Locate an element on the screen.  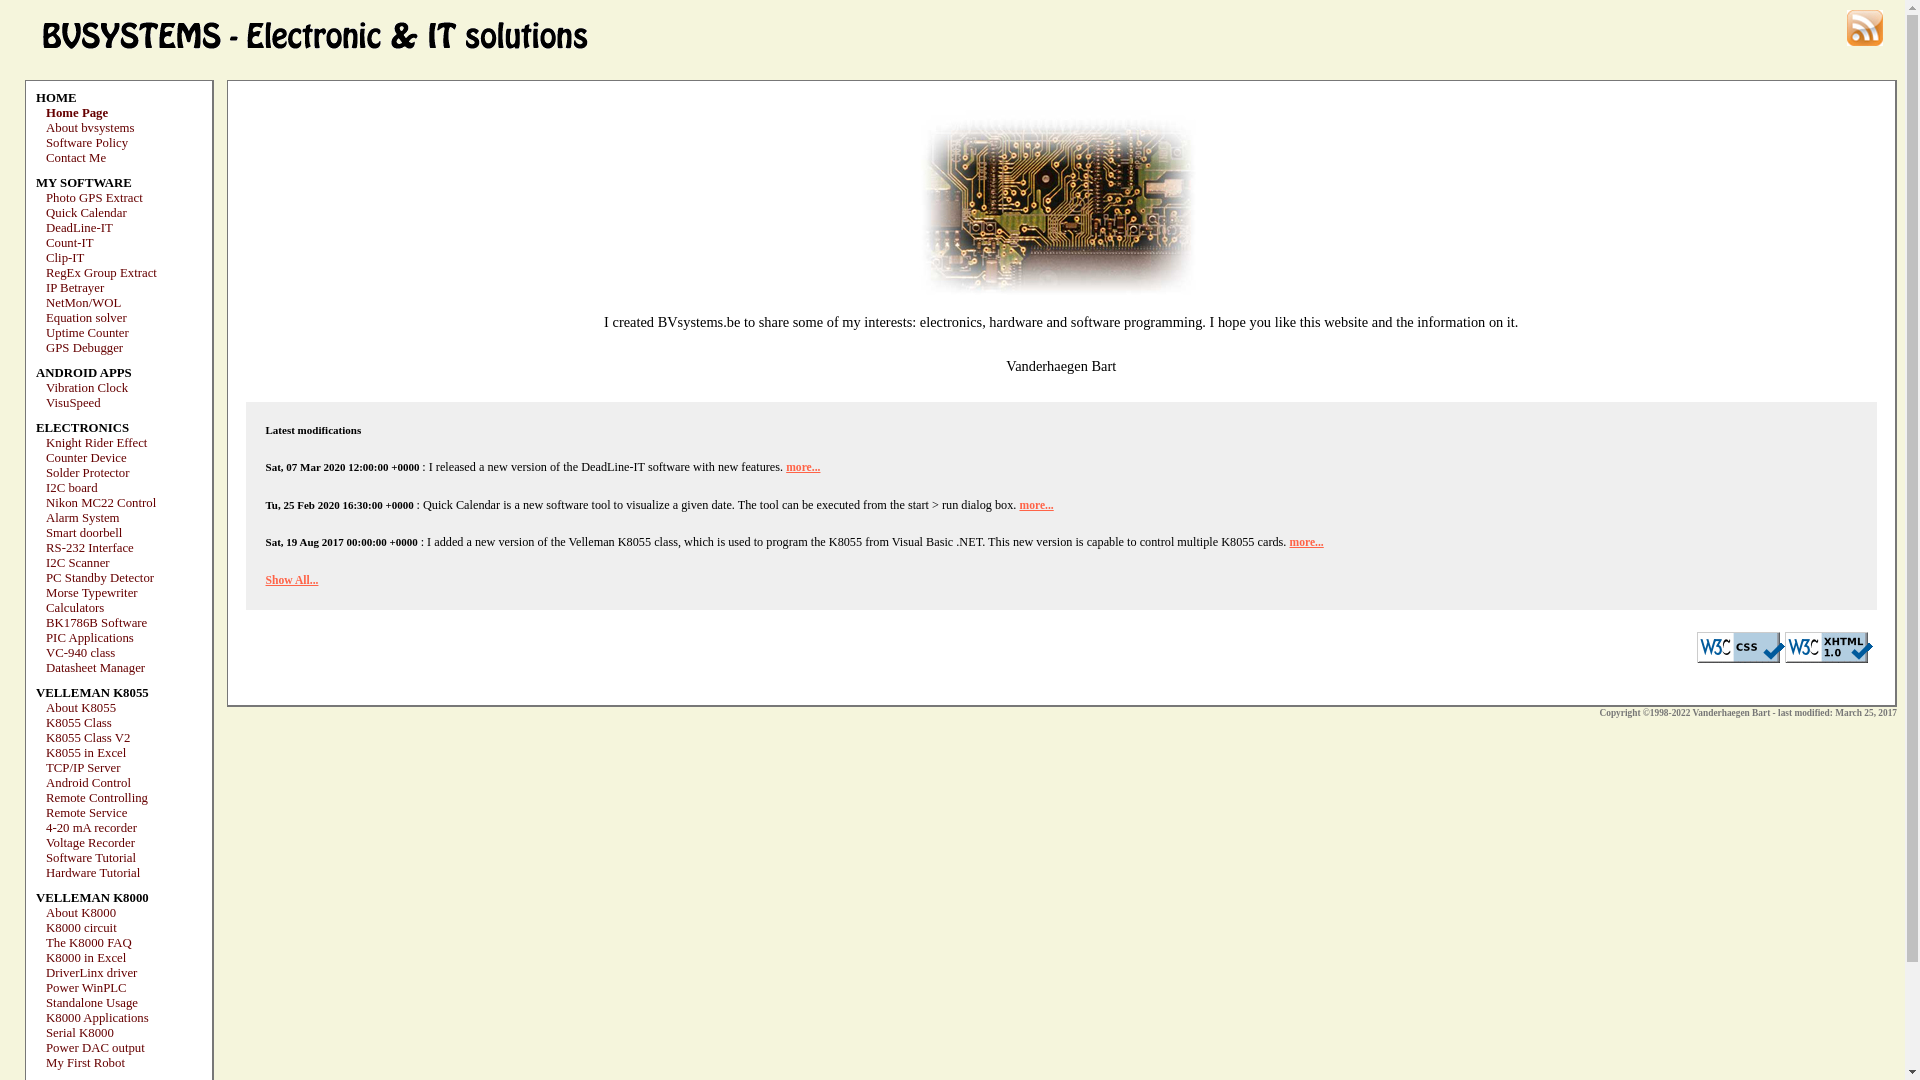
PC Standby Detector is located at coordinates (100, 578).